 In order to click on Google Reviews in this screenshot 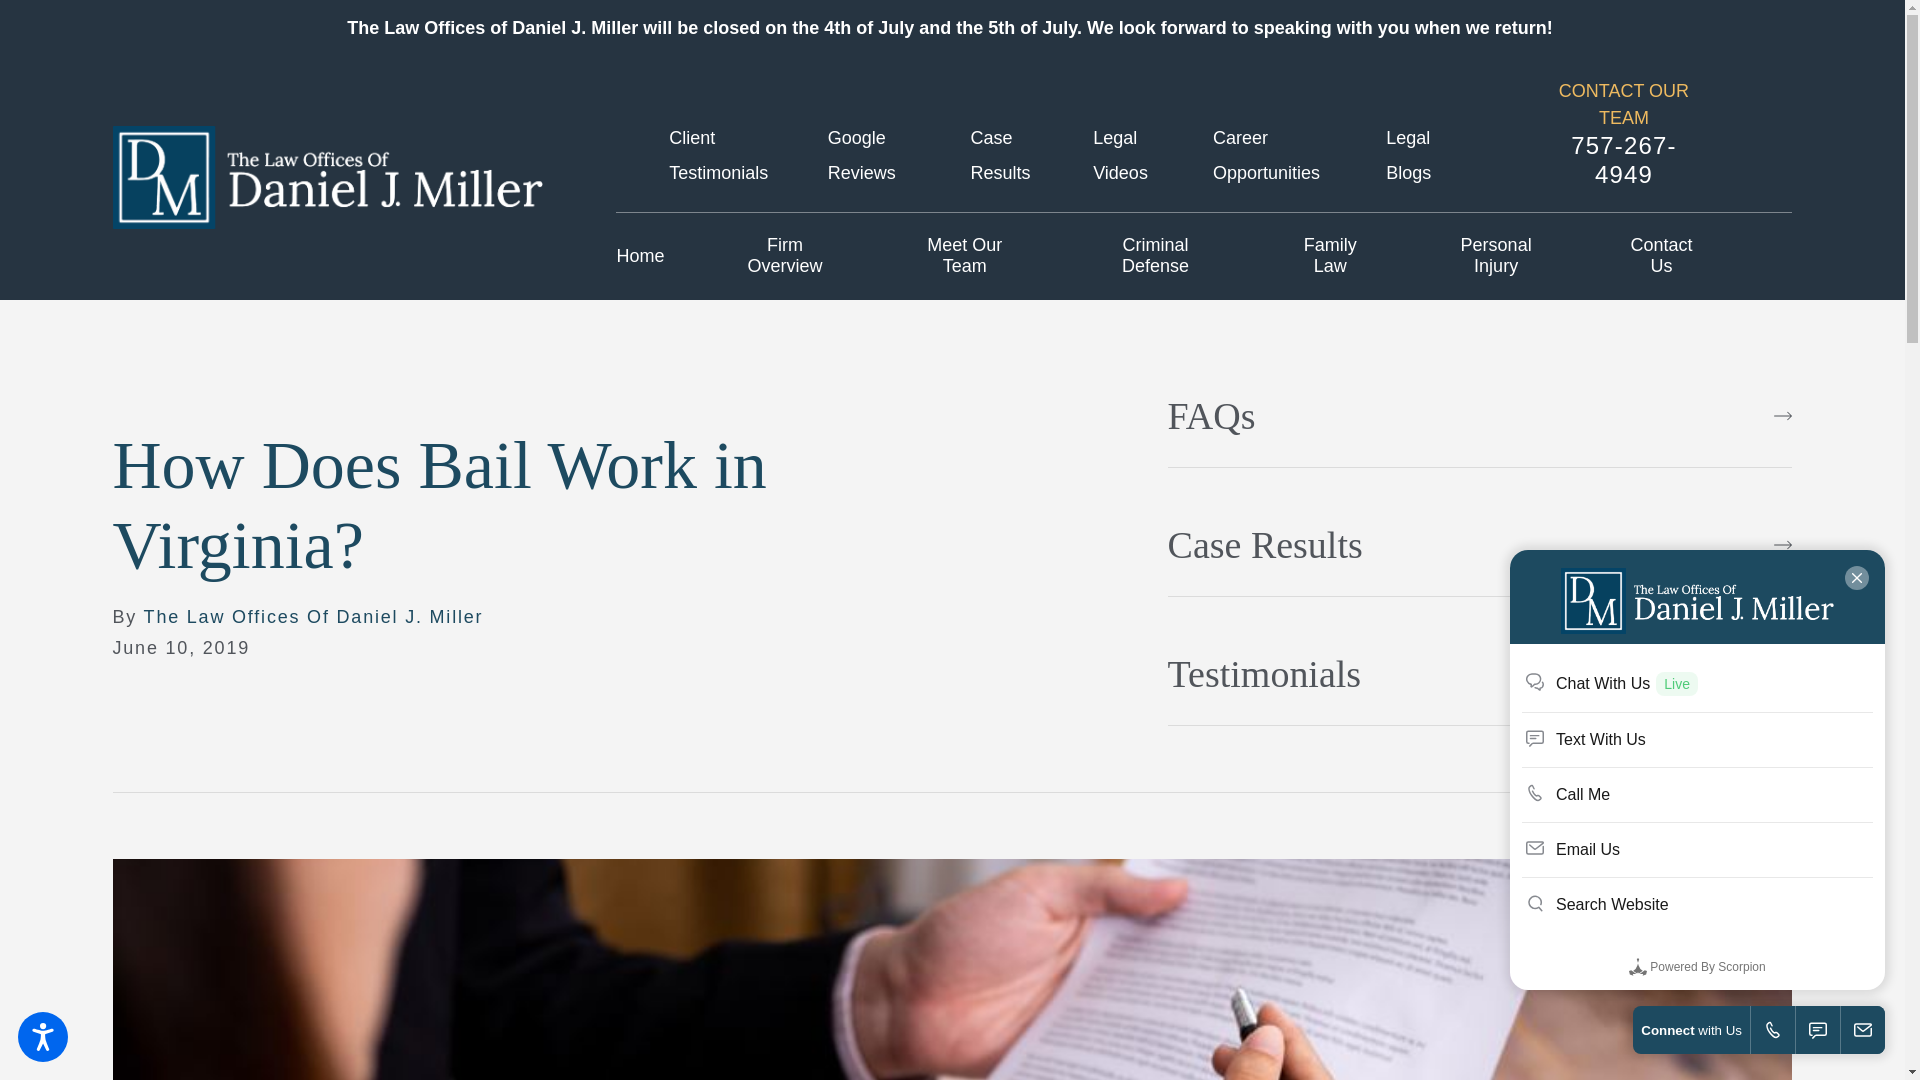, I will do `click(862, 155)`.